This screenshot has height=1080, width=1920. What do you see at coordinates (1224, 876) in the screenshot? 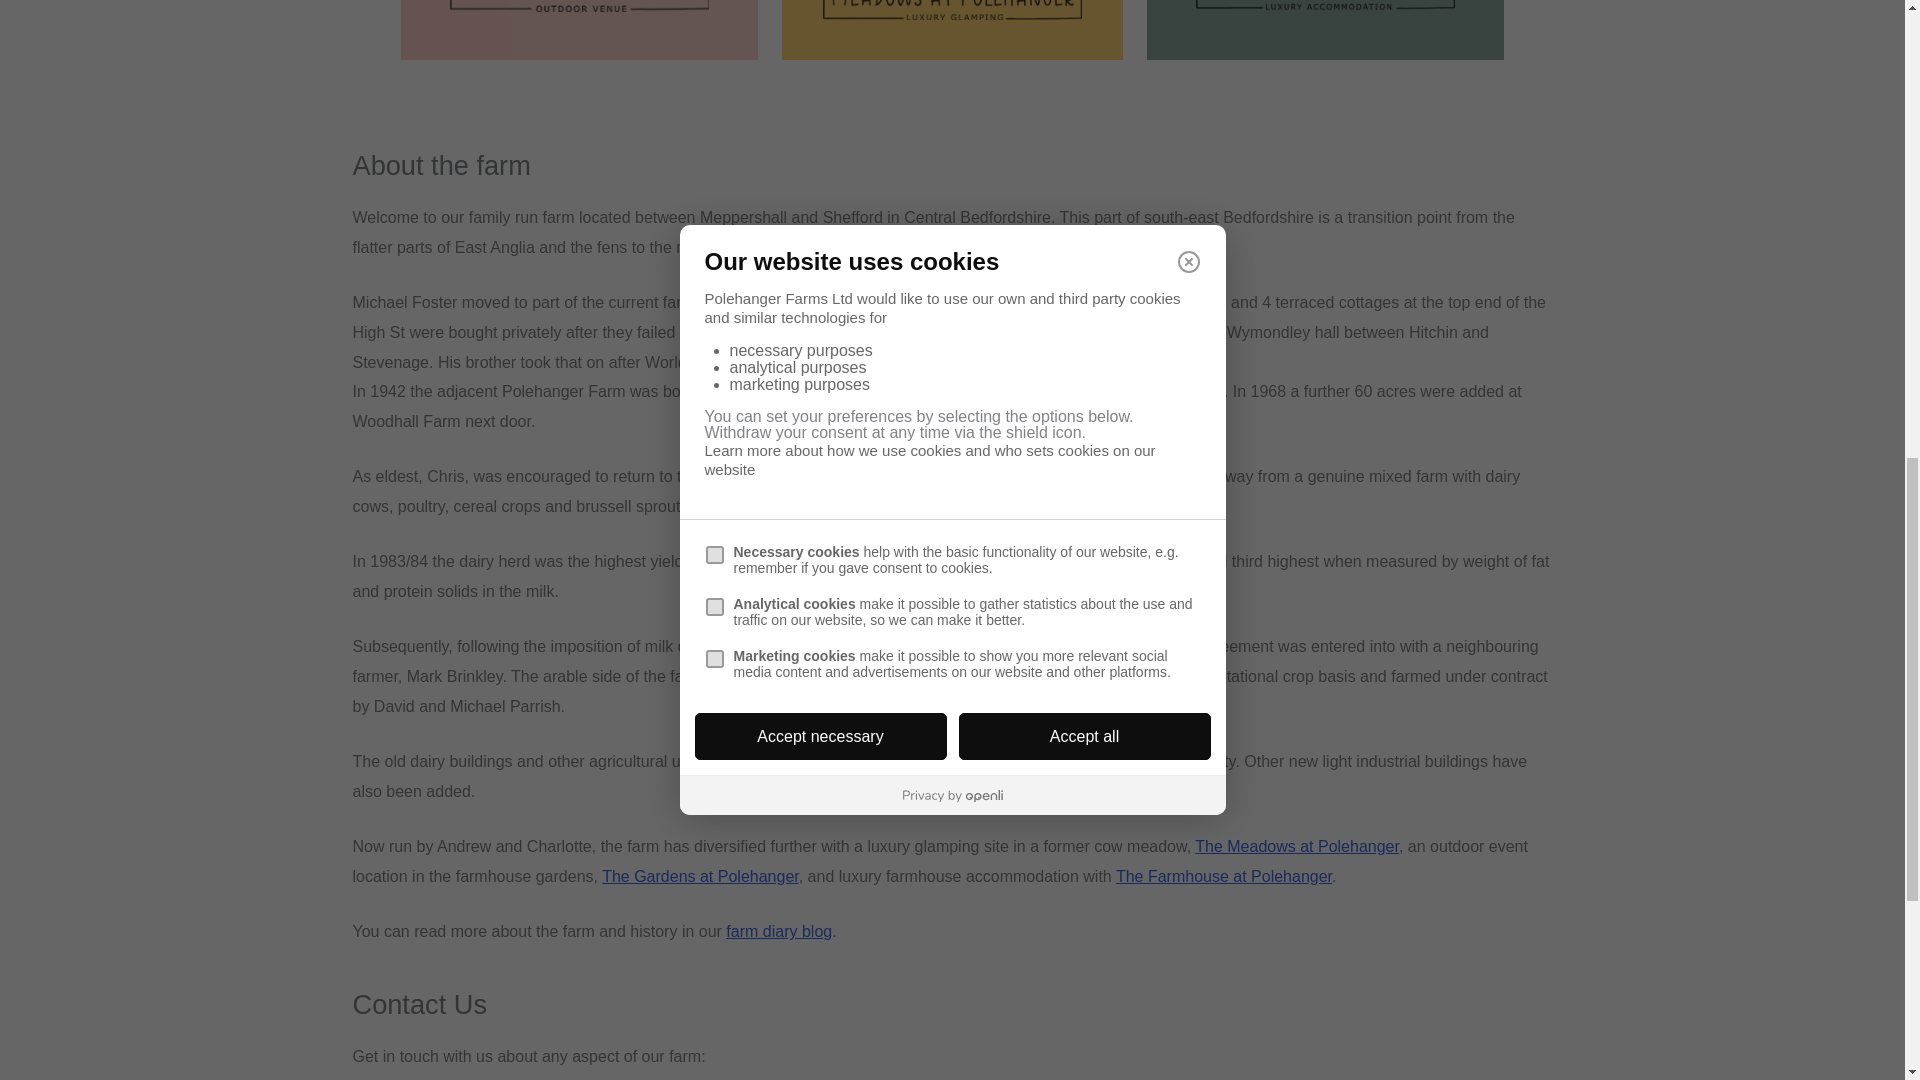
I see `The Farmhouse at Polehanger` at bounding box center [1224, 876].